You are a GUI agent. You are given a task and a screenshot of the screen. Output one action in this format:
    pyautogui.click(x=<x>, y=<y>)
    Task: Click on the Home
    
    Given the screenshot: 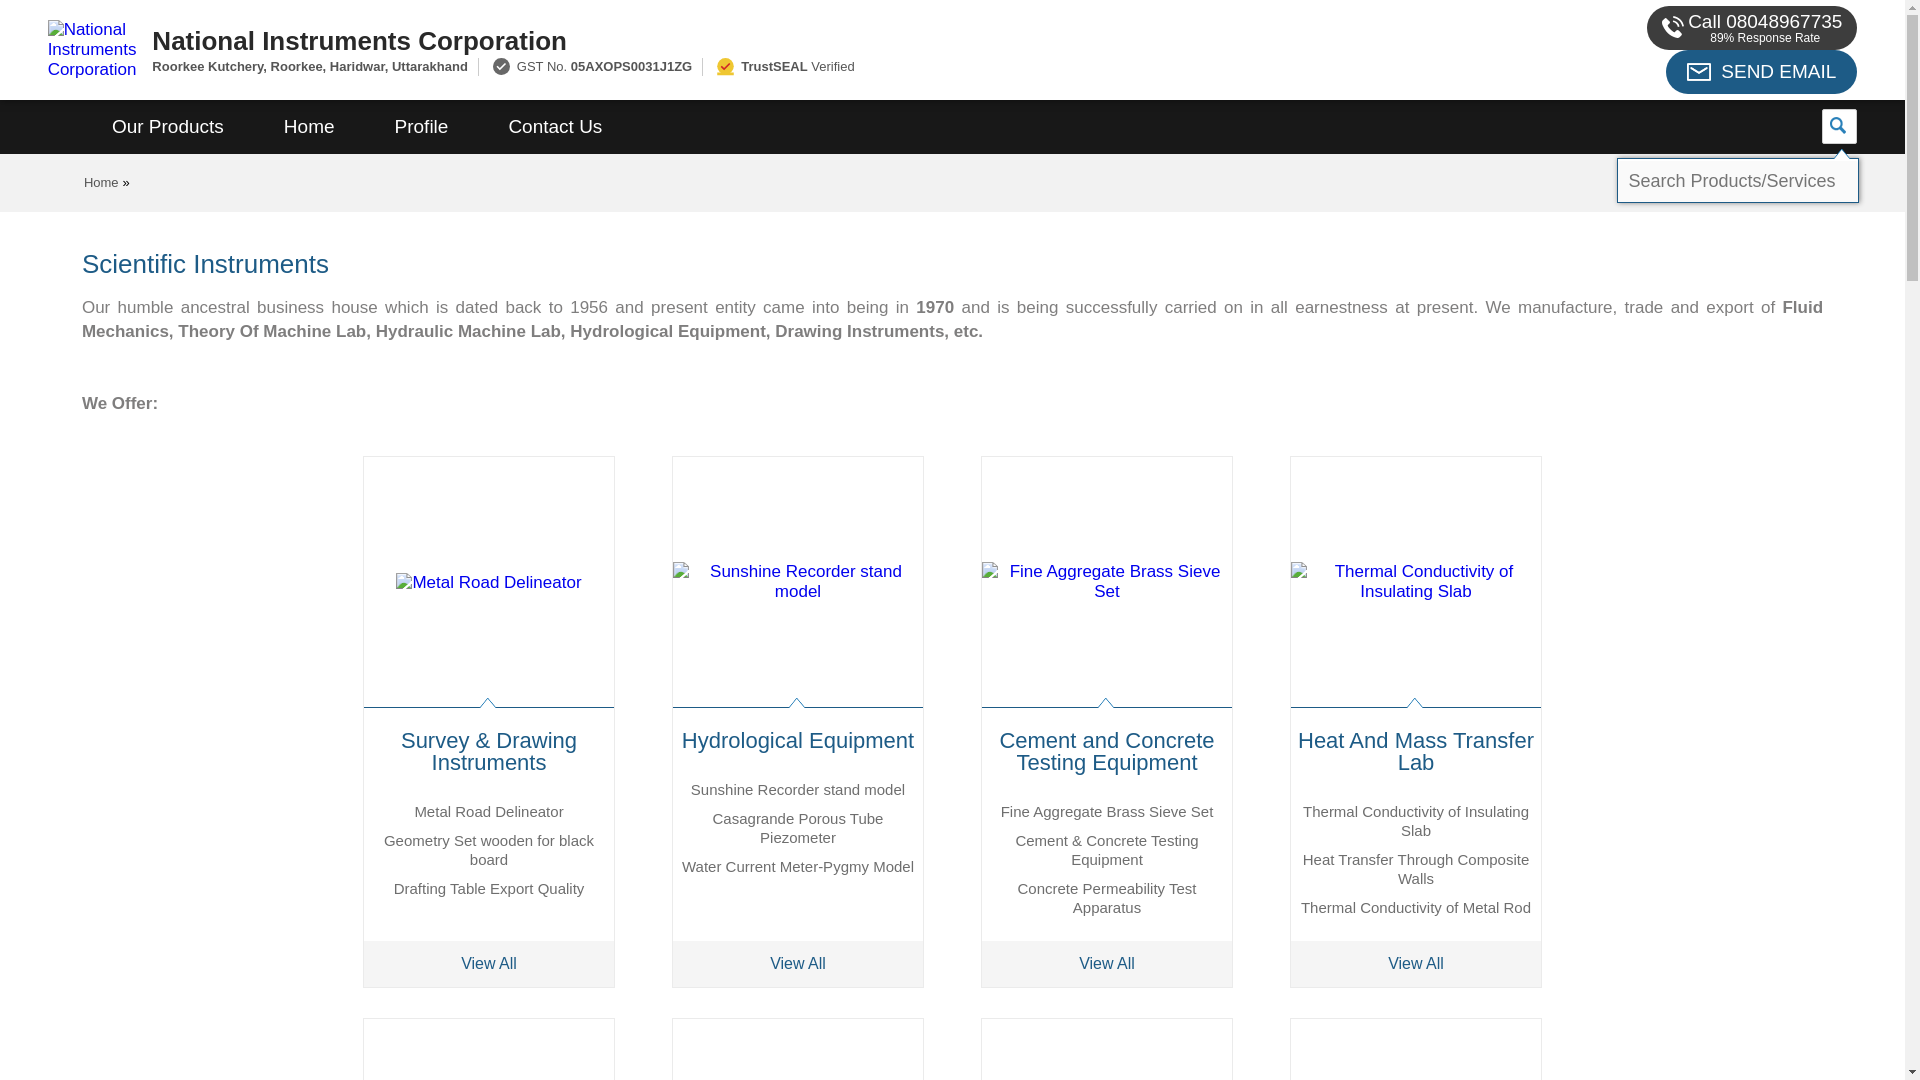 What is the action you would take?
    pyautogui.click(x=102, y=182)
    